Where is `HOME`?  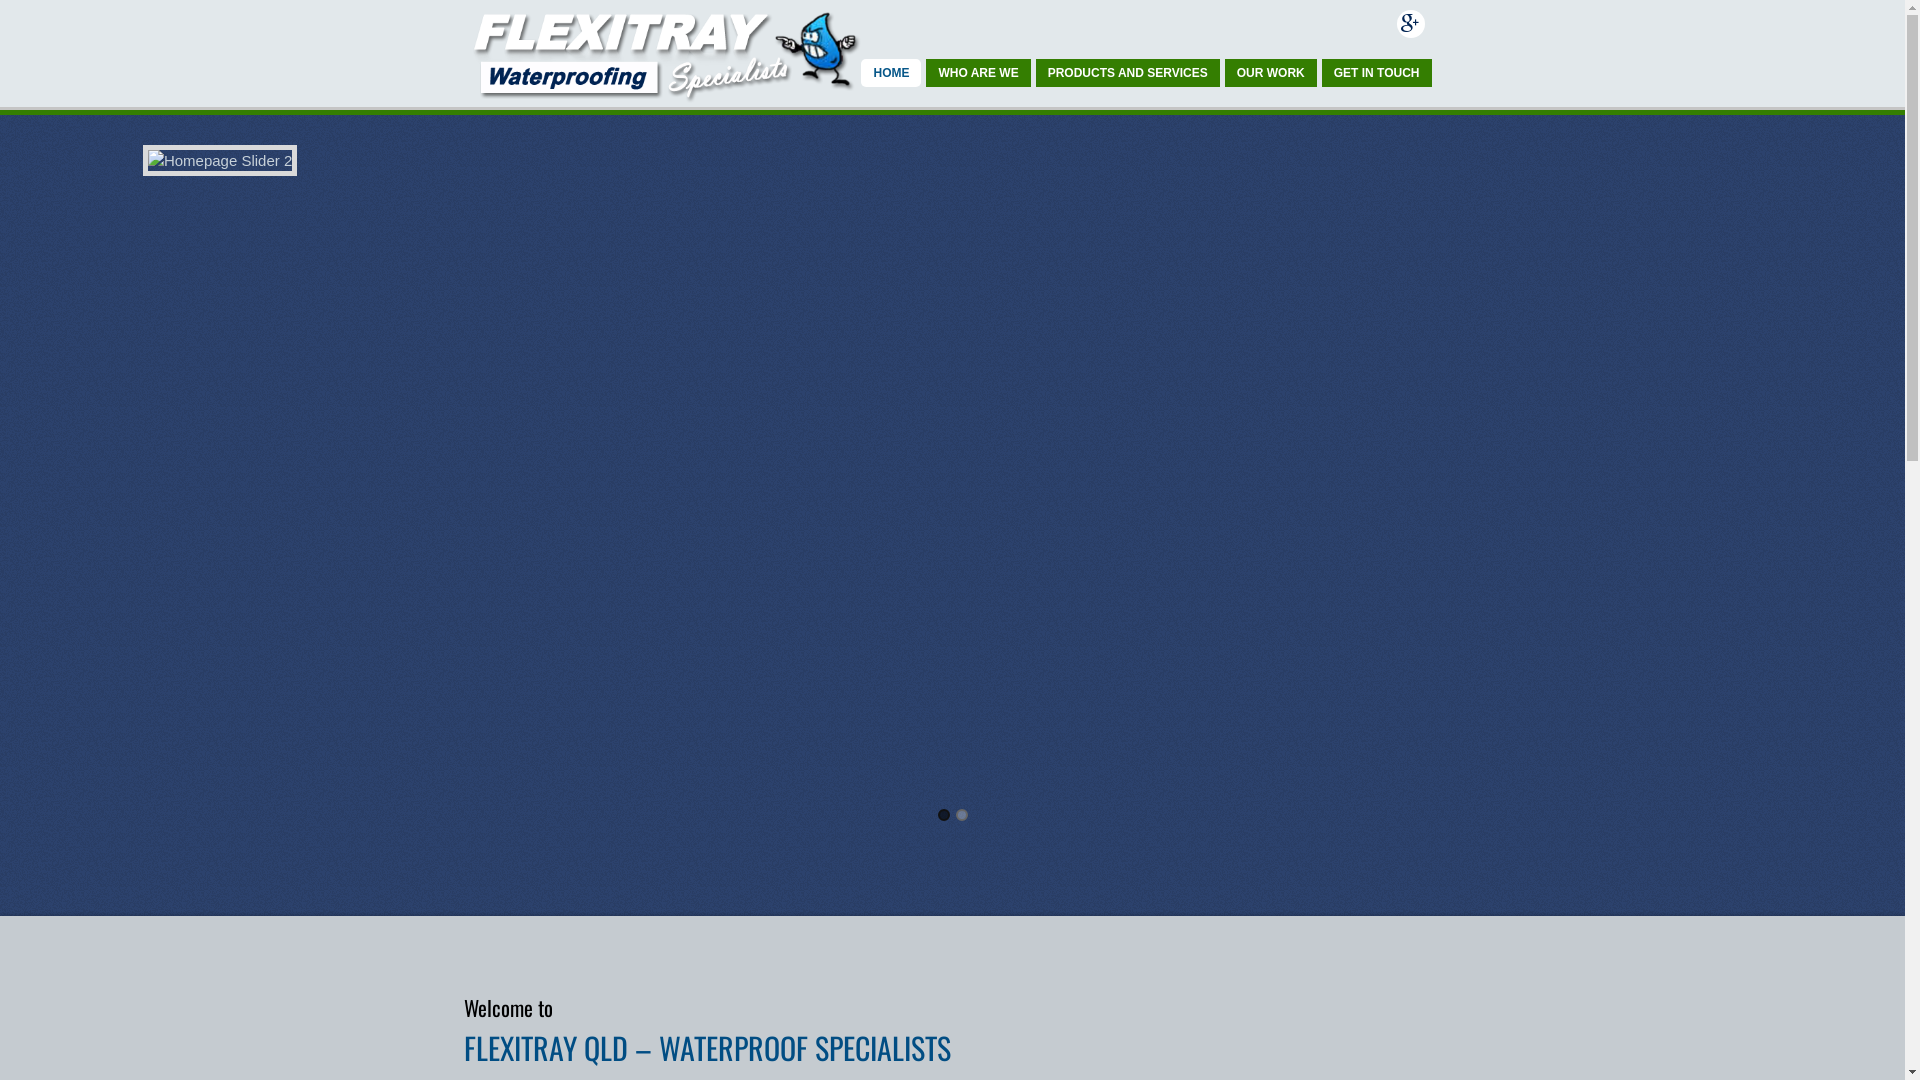
HOME is located at coordinates (891, 73).